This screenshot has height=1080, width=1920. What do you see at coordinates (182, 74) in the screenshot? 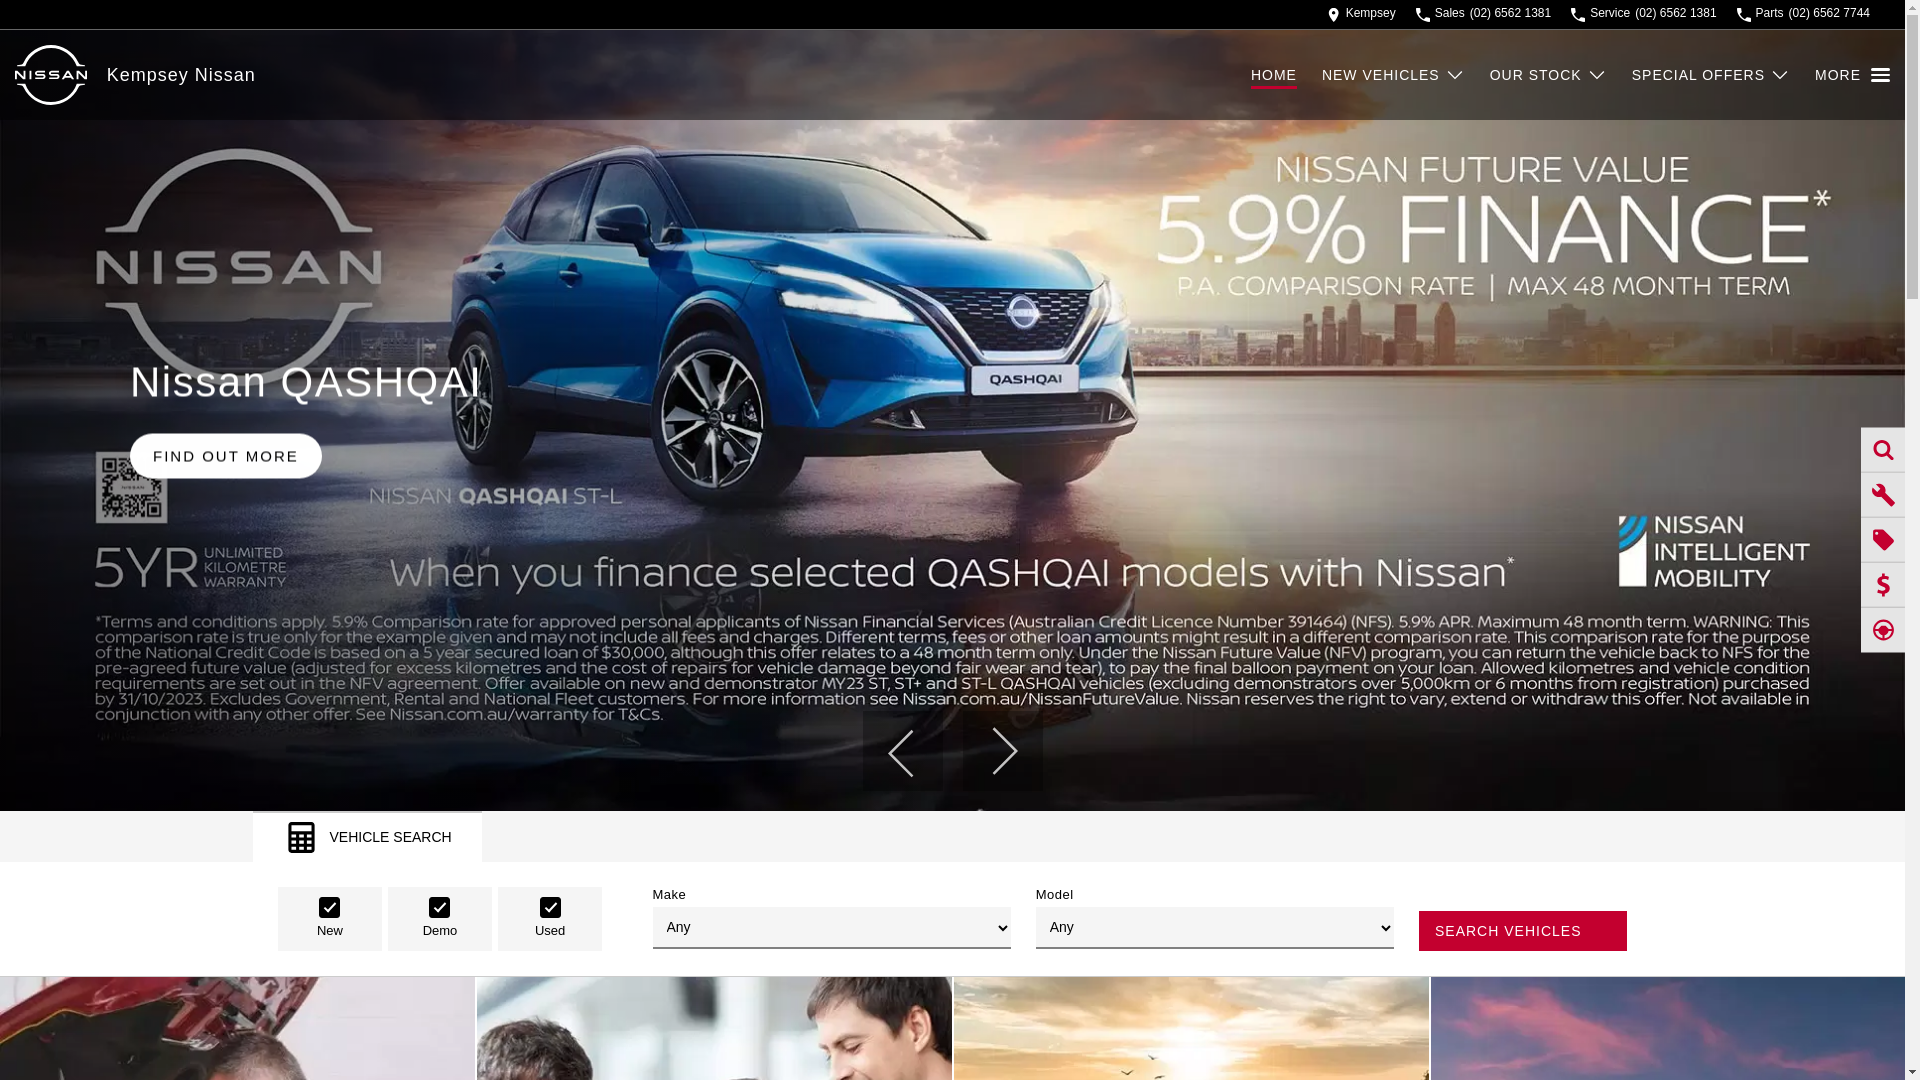
I see `Kempsey Nissan` at bounding box center [182, 74].